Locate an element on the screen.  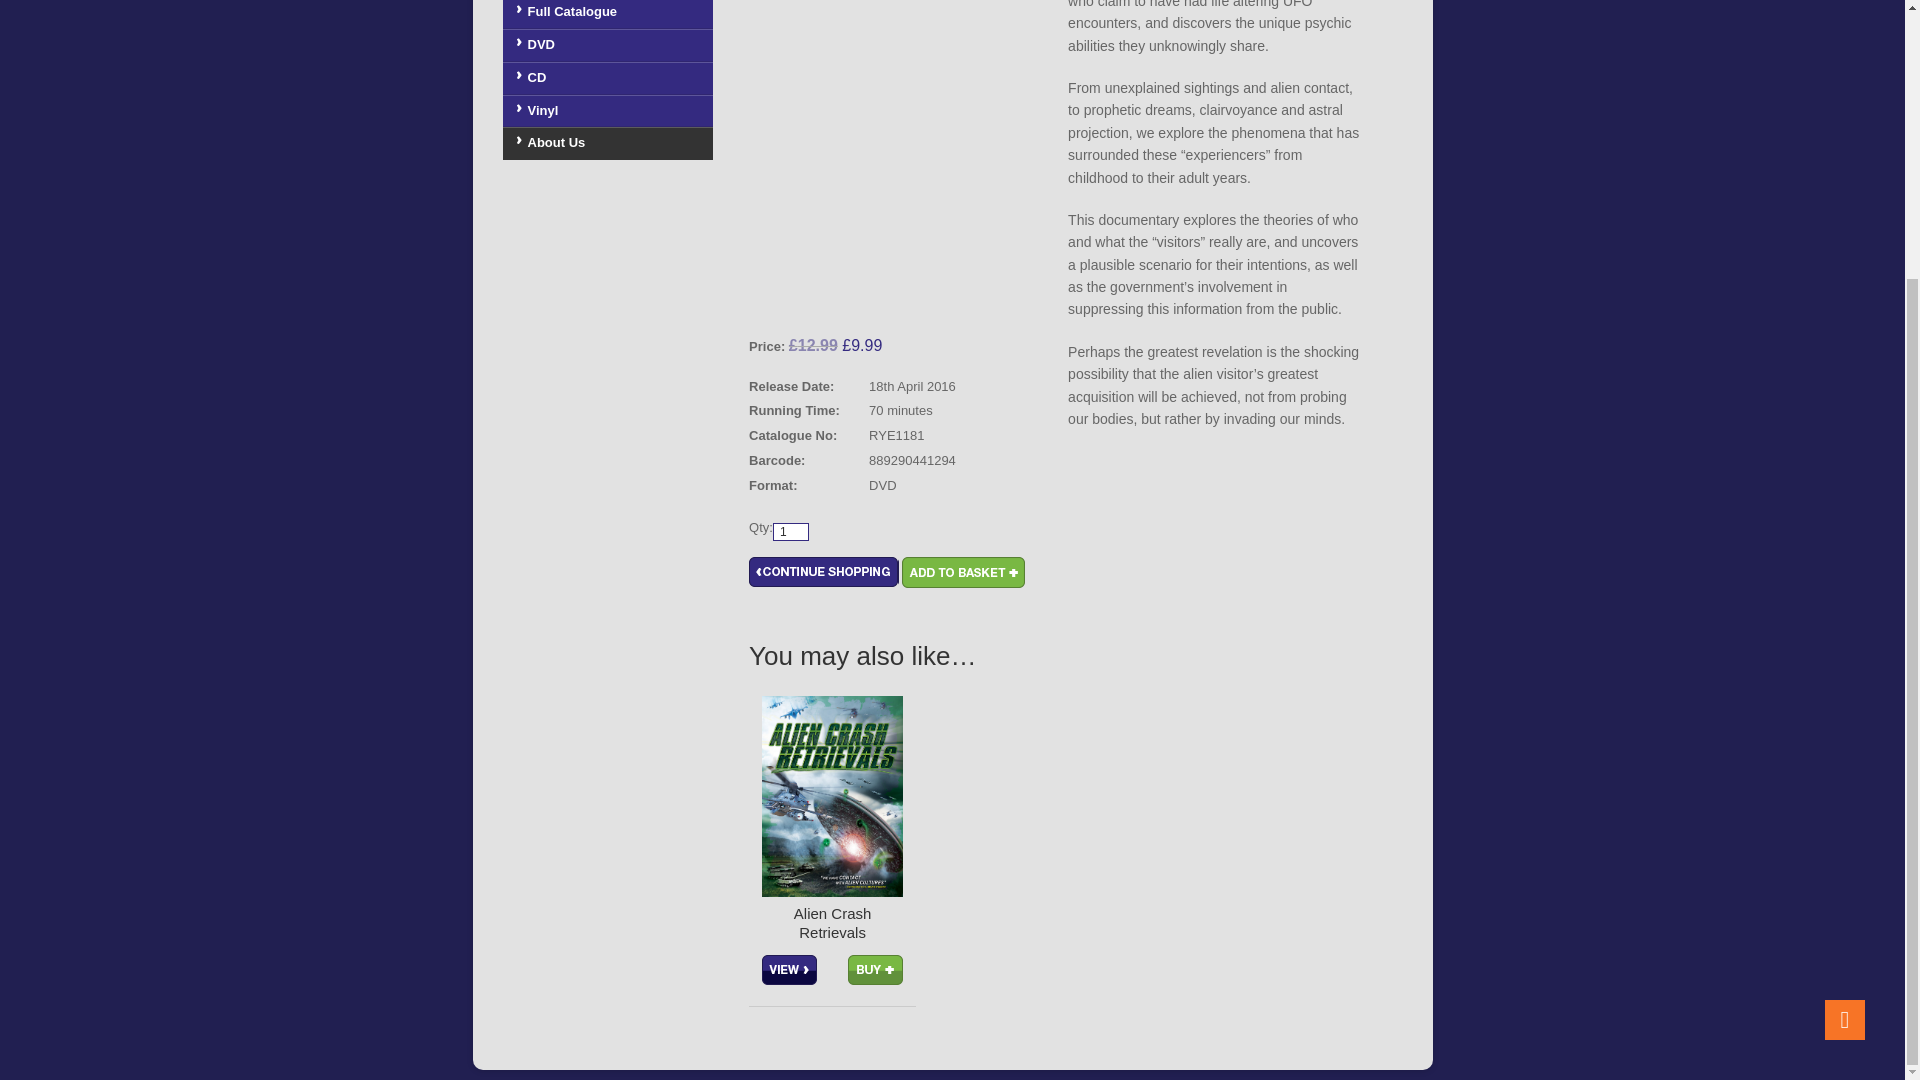
Full Catalogue is located at coordinates (616, 14).